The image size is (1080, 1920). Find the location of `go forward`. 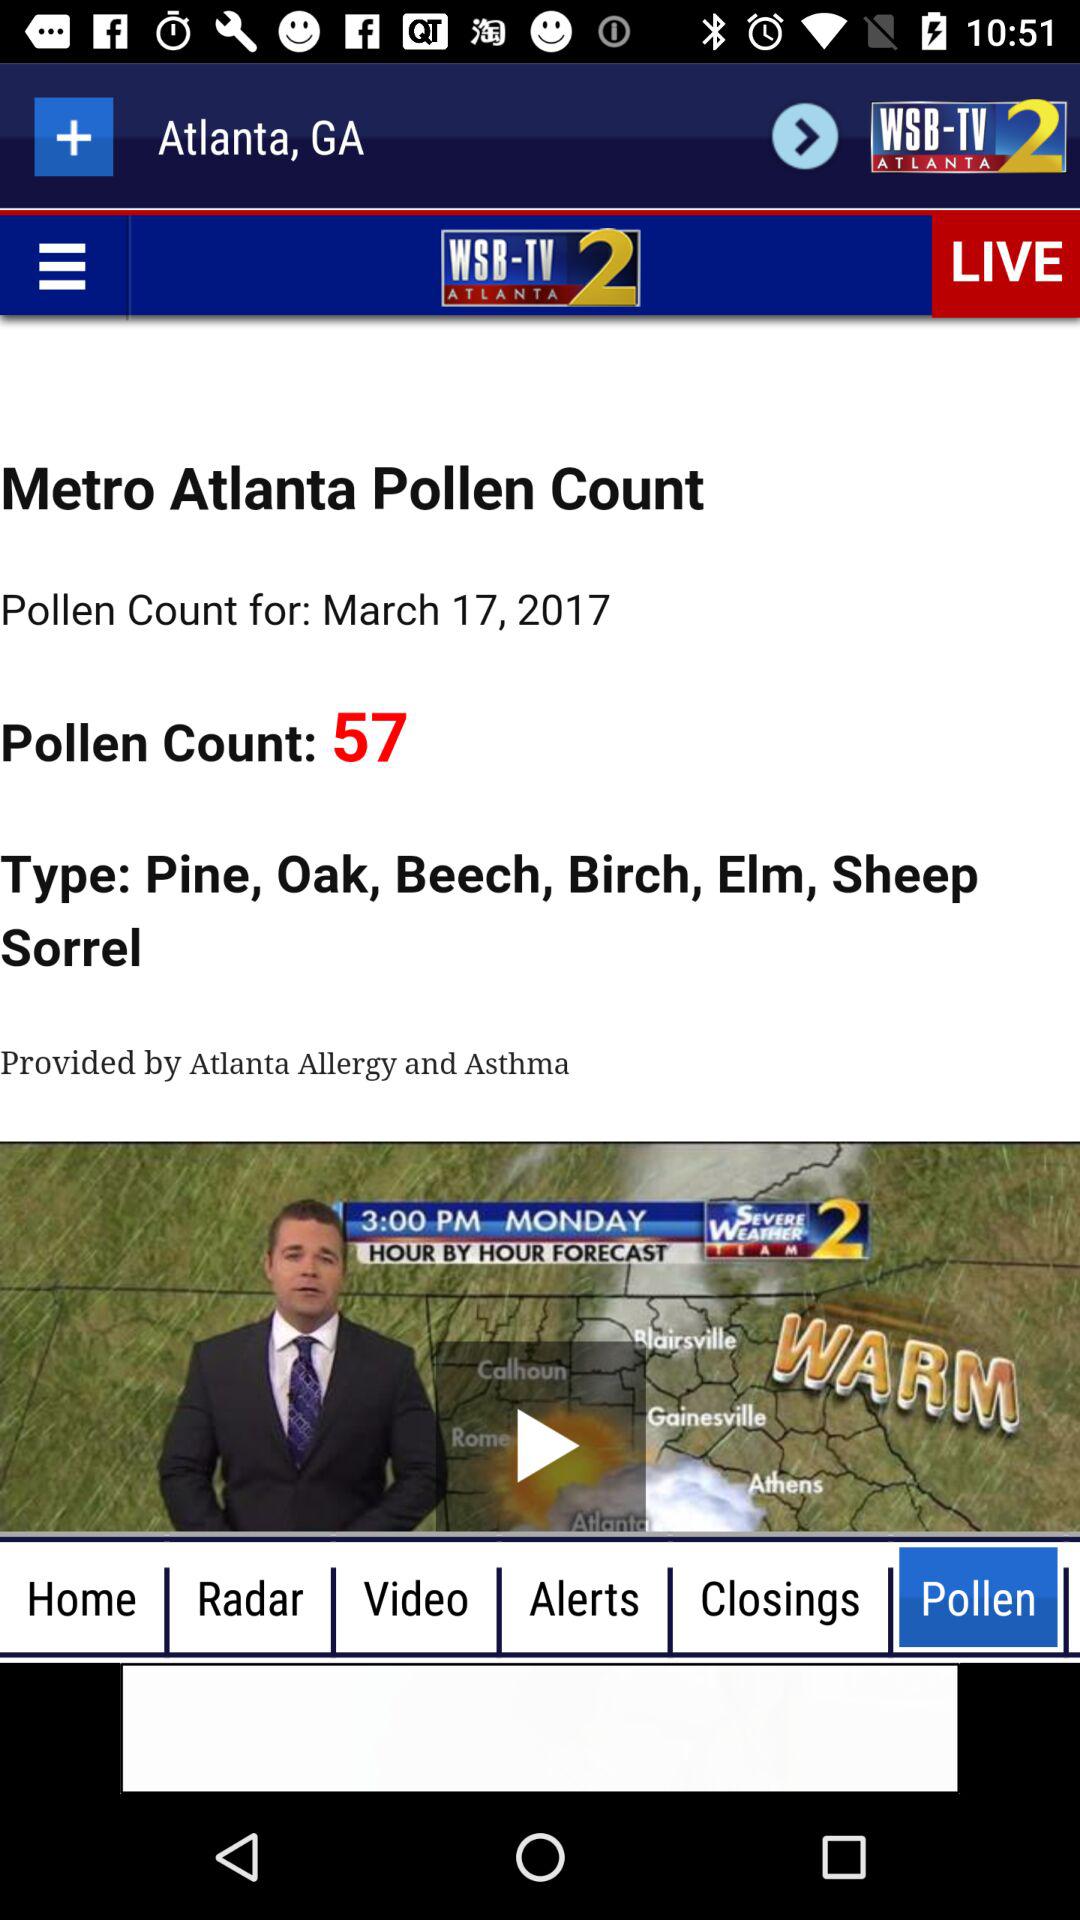

go forward is located at coordinates (804, 136).